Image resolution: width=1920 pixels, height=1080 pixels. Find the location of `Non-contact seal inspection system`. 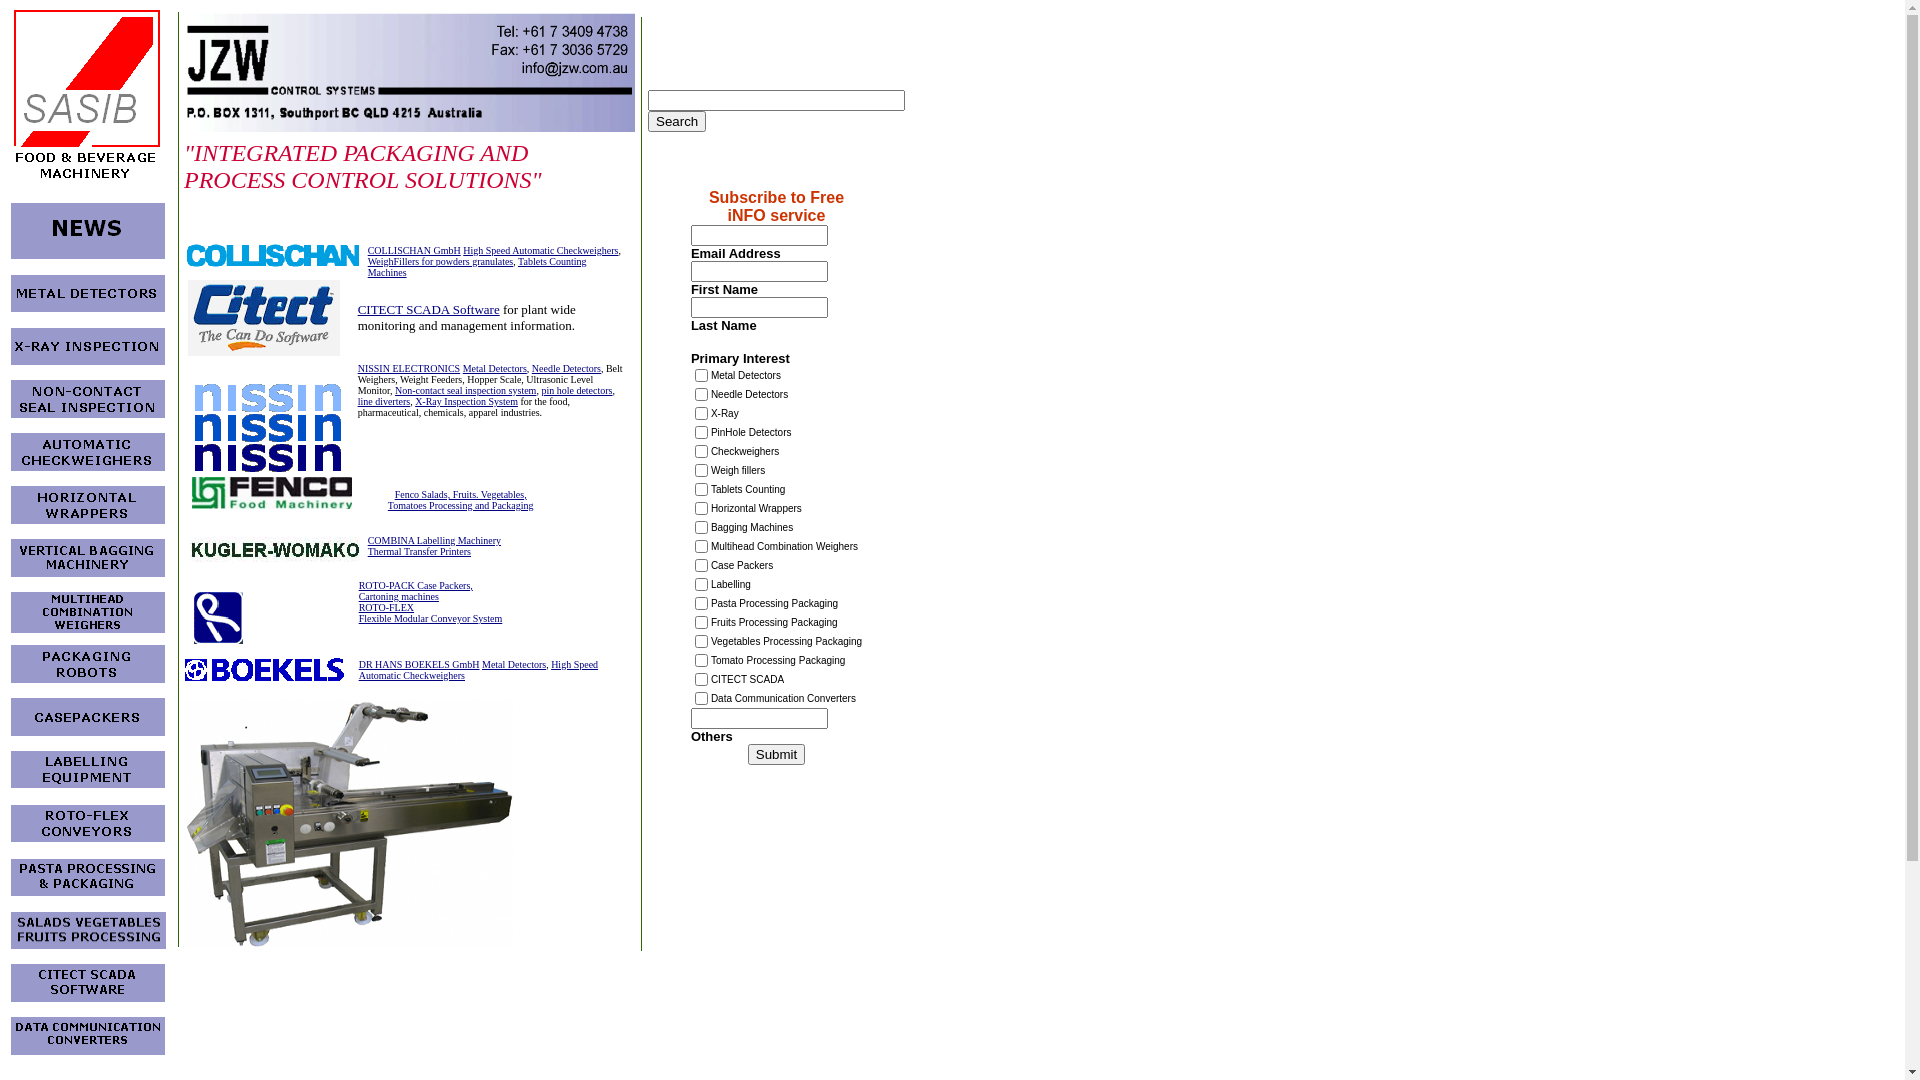

Non-contact seal inspection system is located at coordinates (466, 390).